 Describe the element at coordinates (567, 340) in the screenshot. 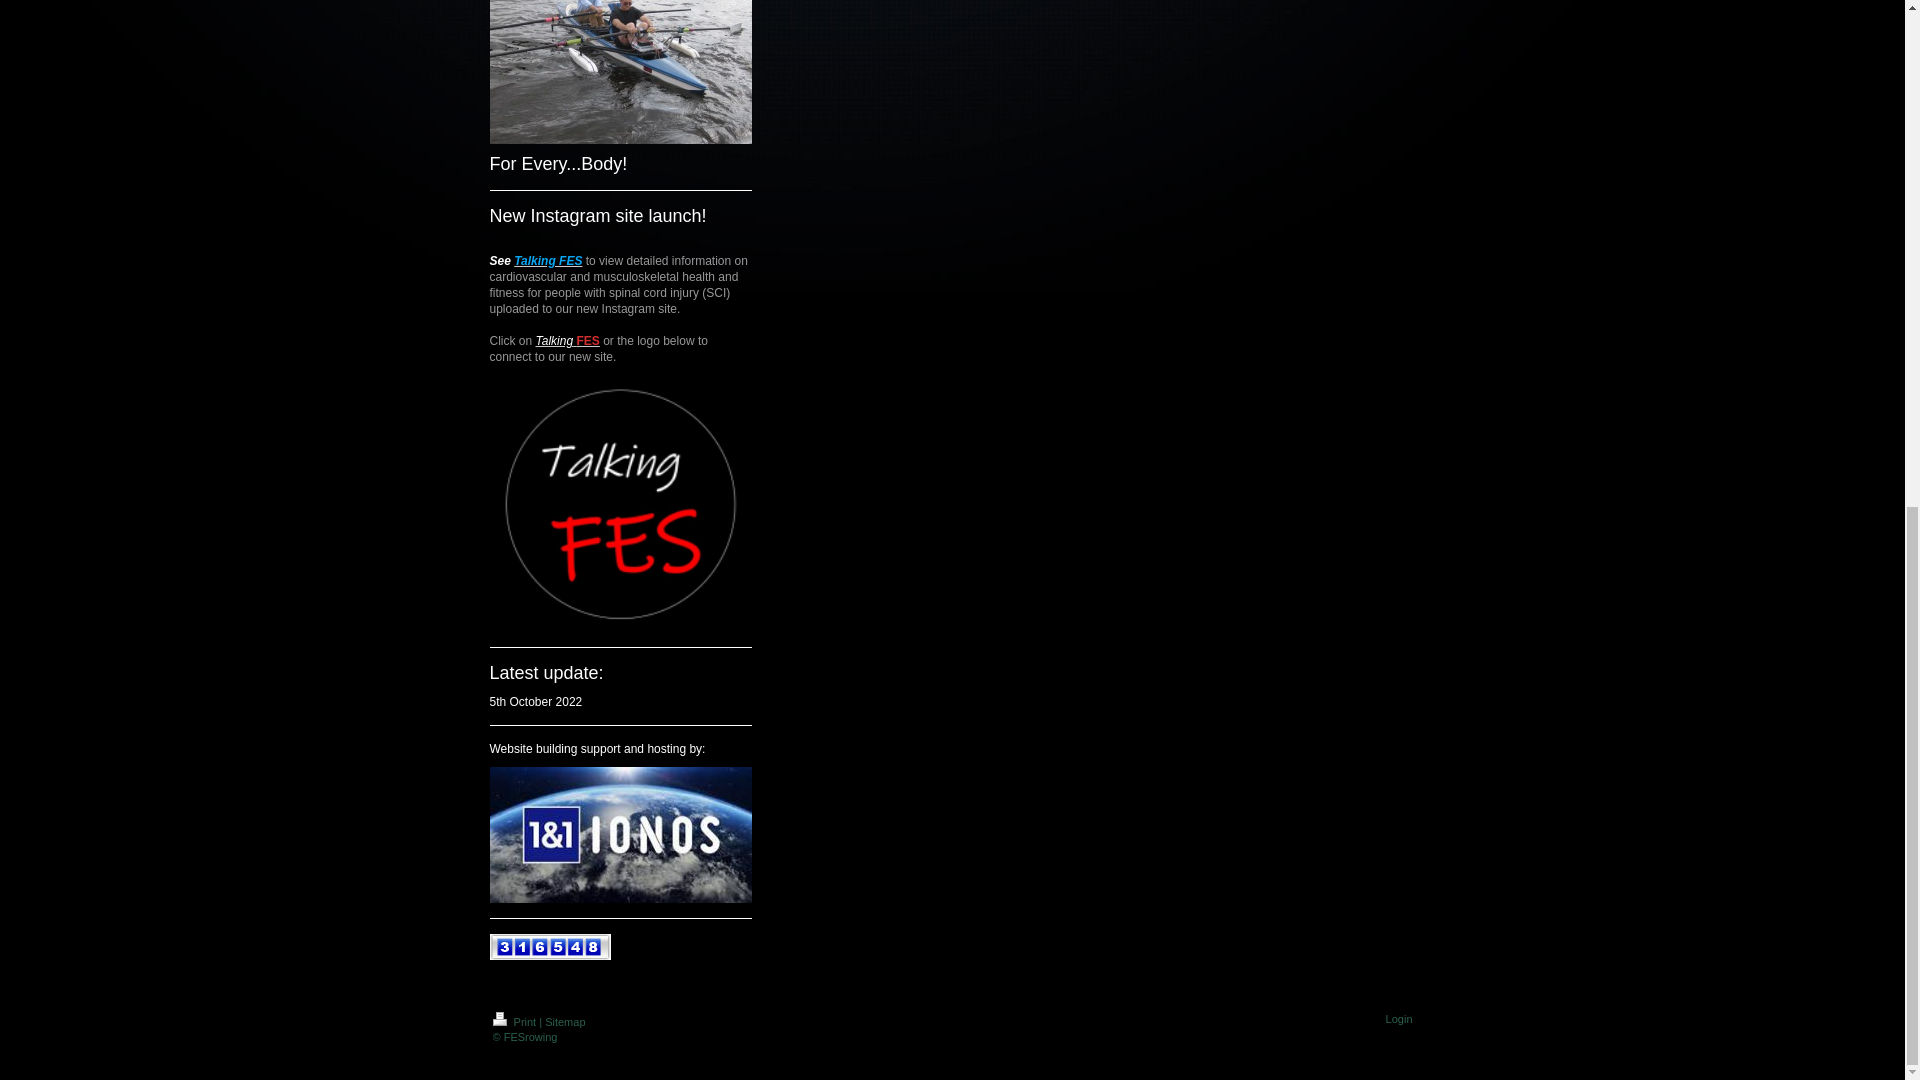

I see `Talking FES` at that location.